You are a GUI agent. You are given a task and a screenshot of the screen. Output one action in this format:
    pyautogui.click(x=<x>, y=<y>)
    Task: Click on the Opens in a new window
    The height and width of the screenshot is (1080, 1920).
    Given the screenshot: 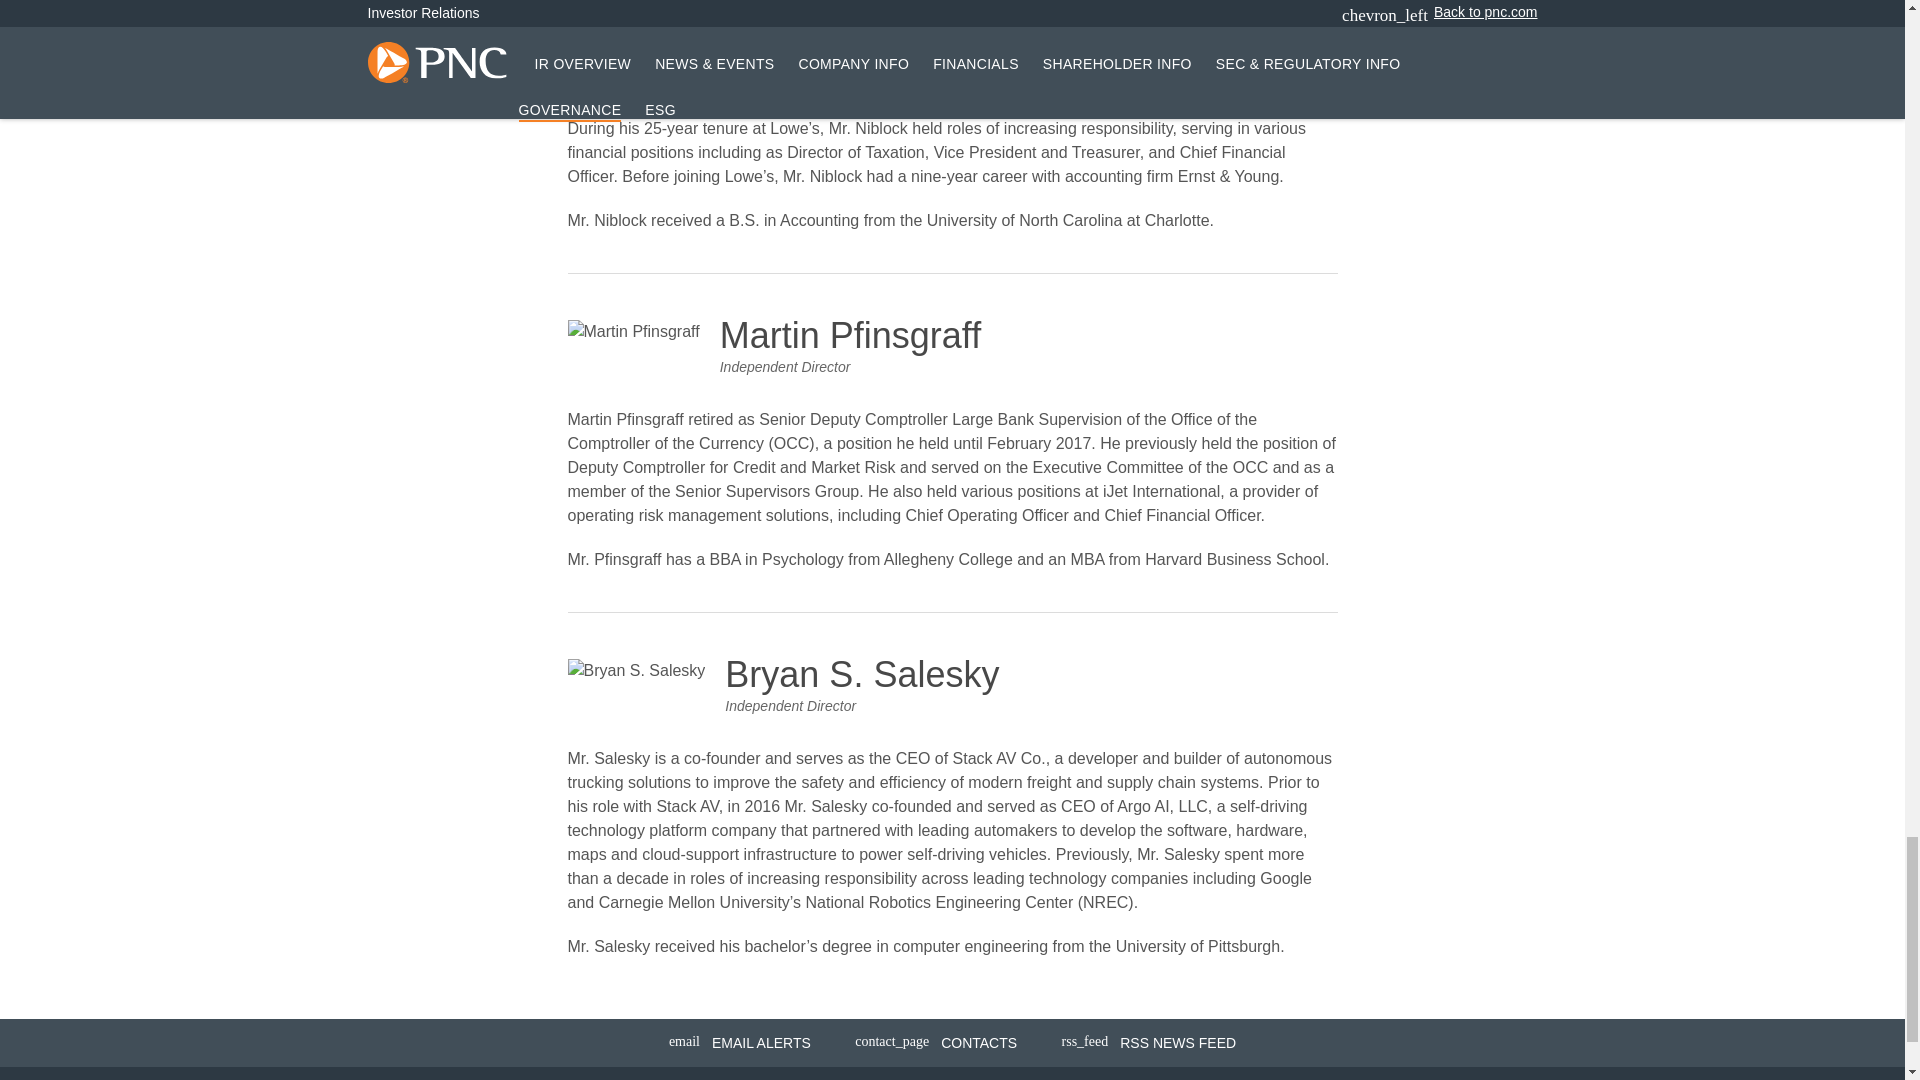 What is the action you would take?
    pyautogui.click(x=1150, y=1043)
    